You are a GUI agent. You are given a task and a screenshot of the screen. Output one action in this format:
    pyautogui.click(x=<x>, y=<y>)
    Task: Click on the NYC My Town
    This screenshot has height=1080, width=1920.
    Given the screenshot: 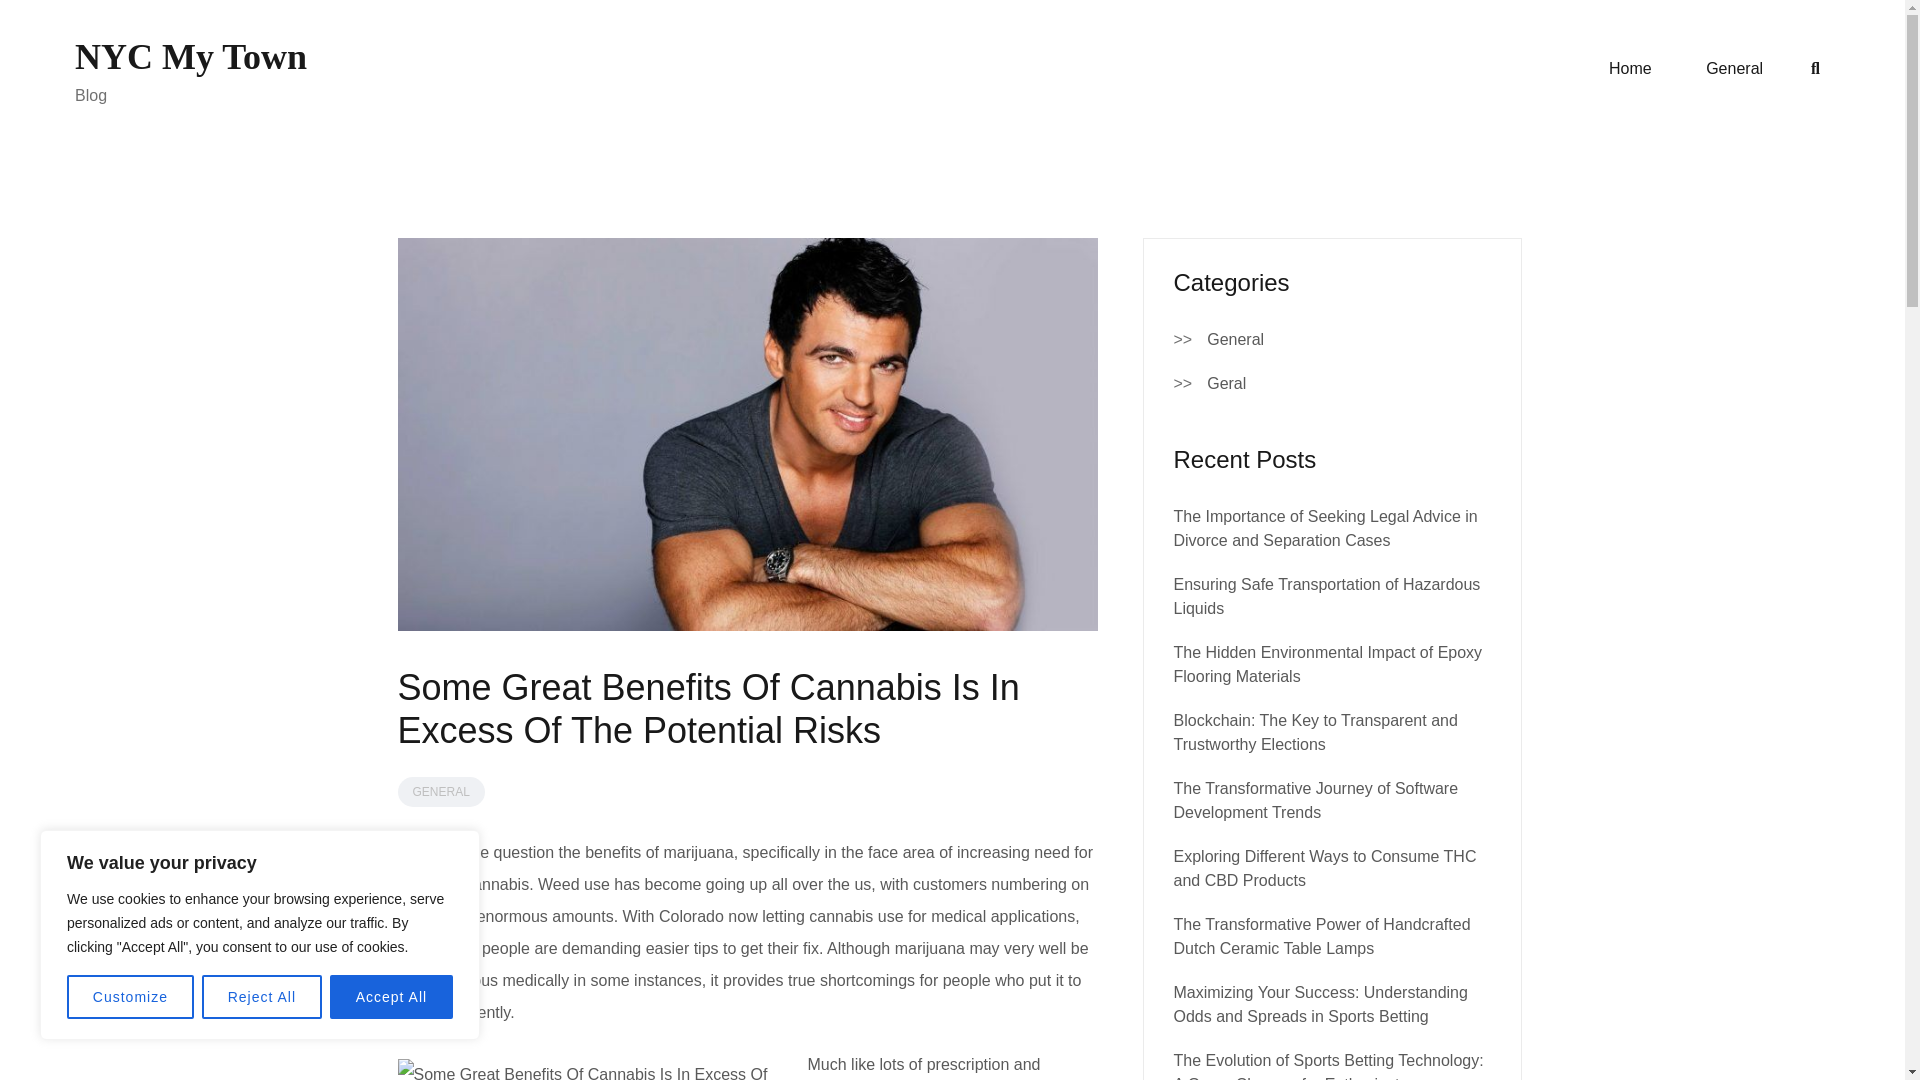 What is the action you would take?
    pyautogui.click(x=190, y=56)
    